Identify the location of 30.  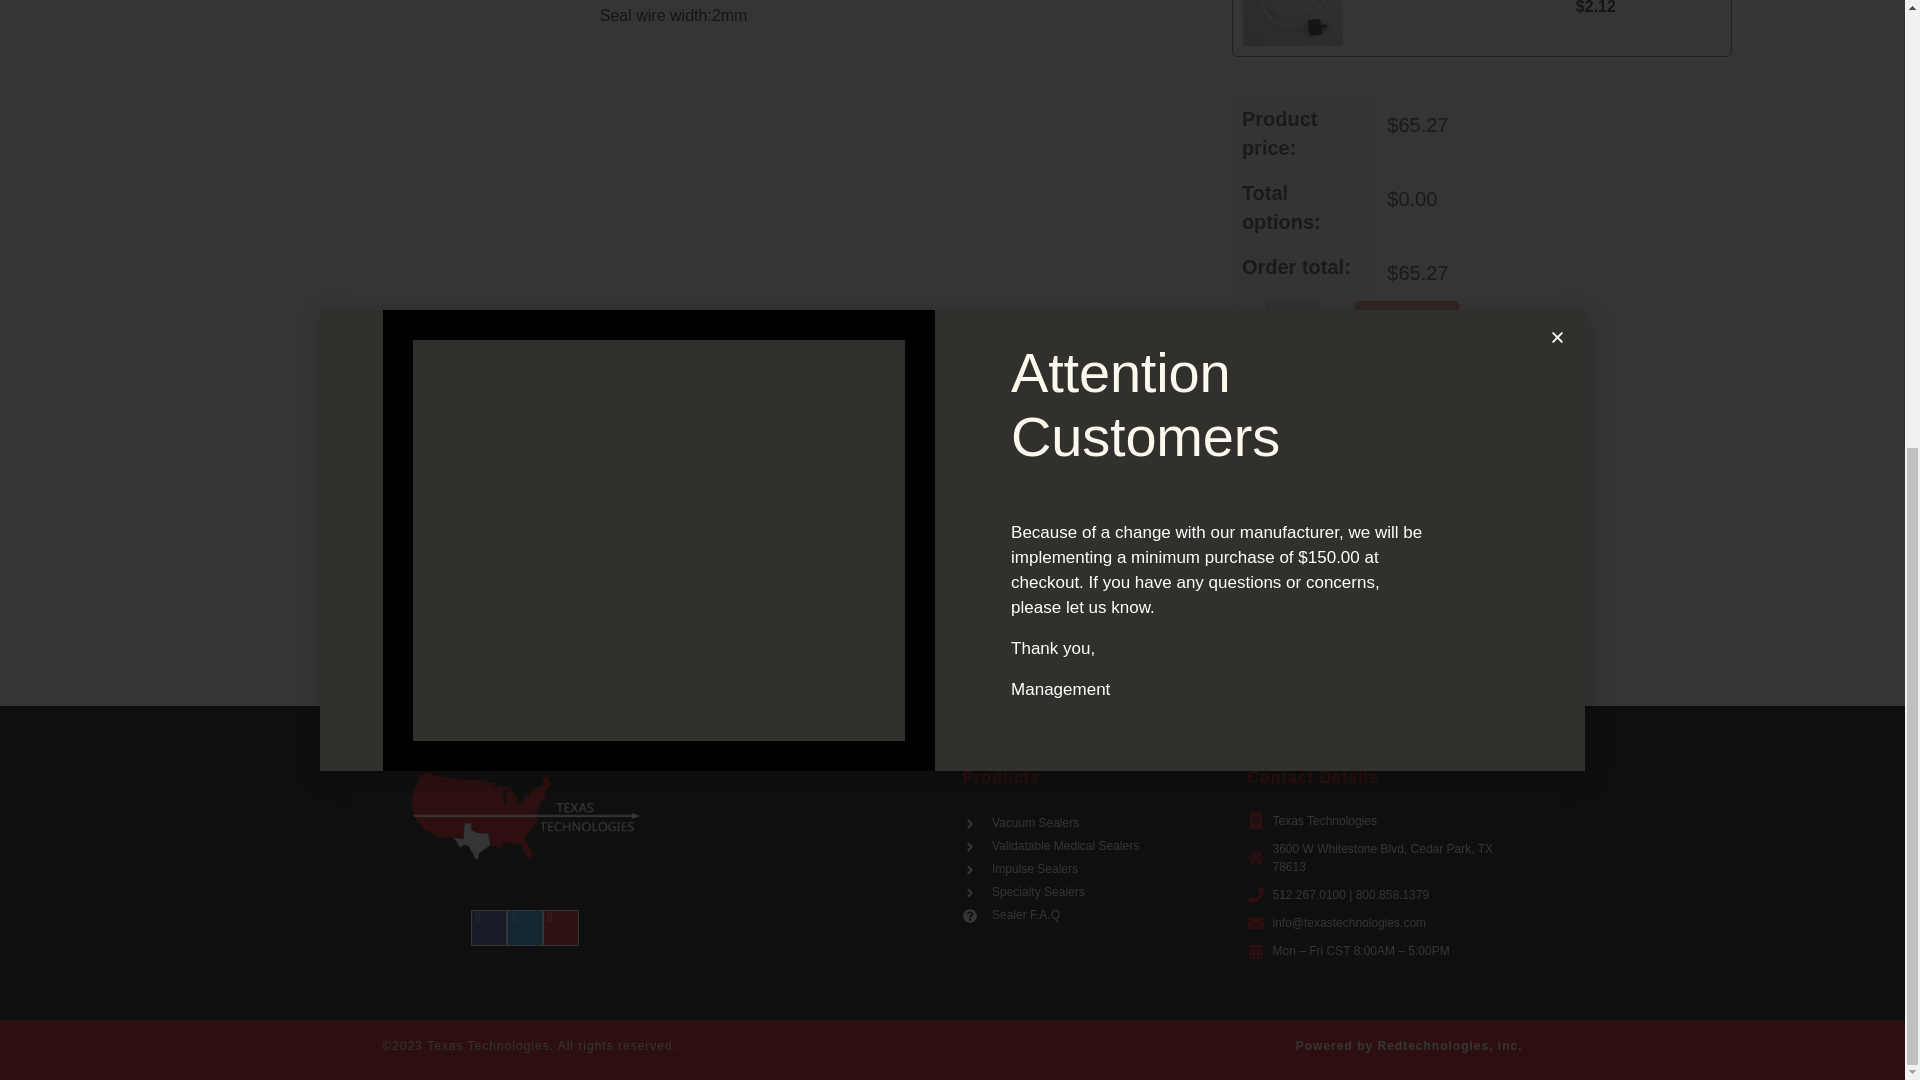
(476, 638).